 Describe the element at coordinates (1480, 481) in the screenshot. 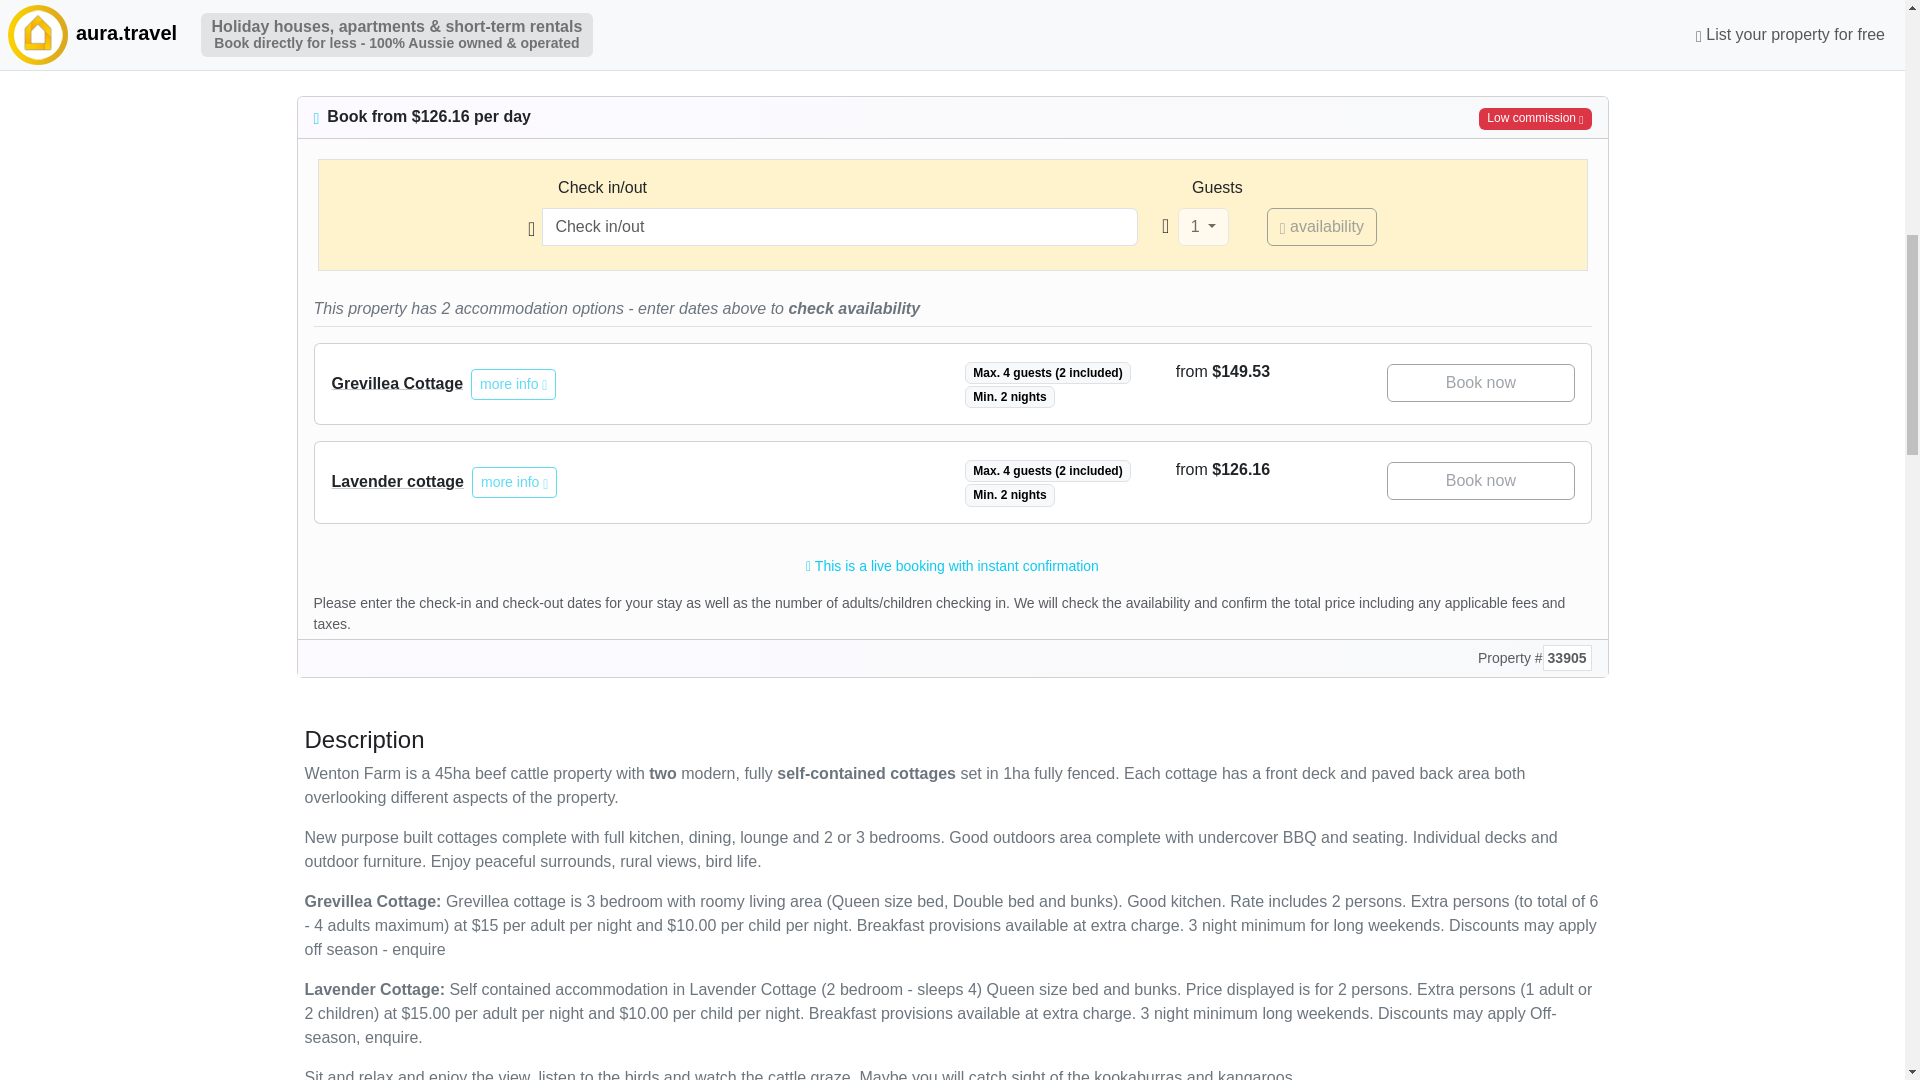

I see `Book now` at that location.